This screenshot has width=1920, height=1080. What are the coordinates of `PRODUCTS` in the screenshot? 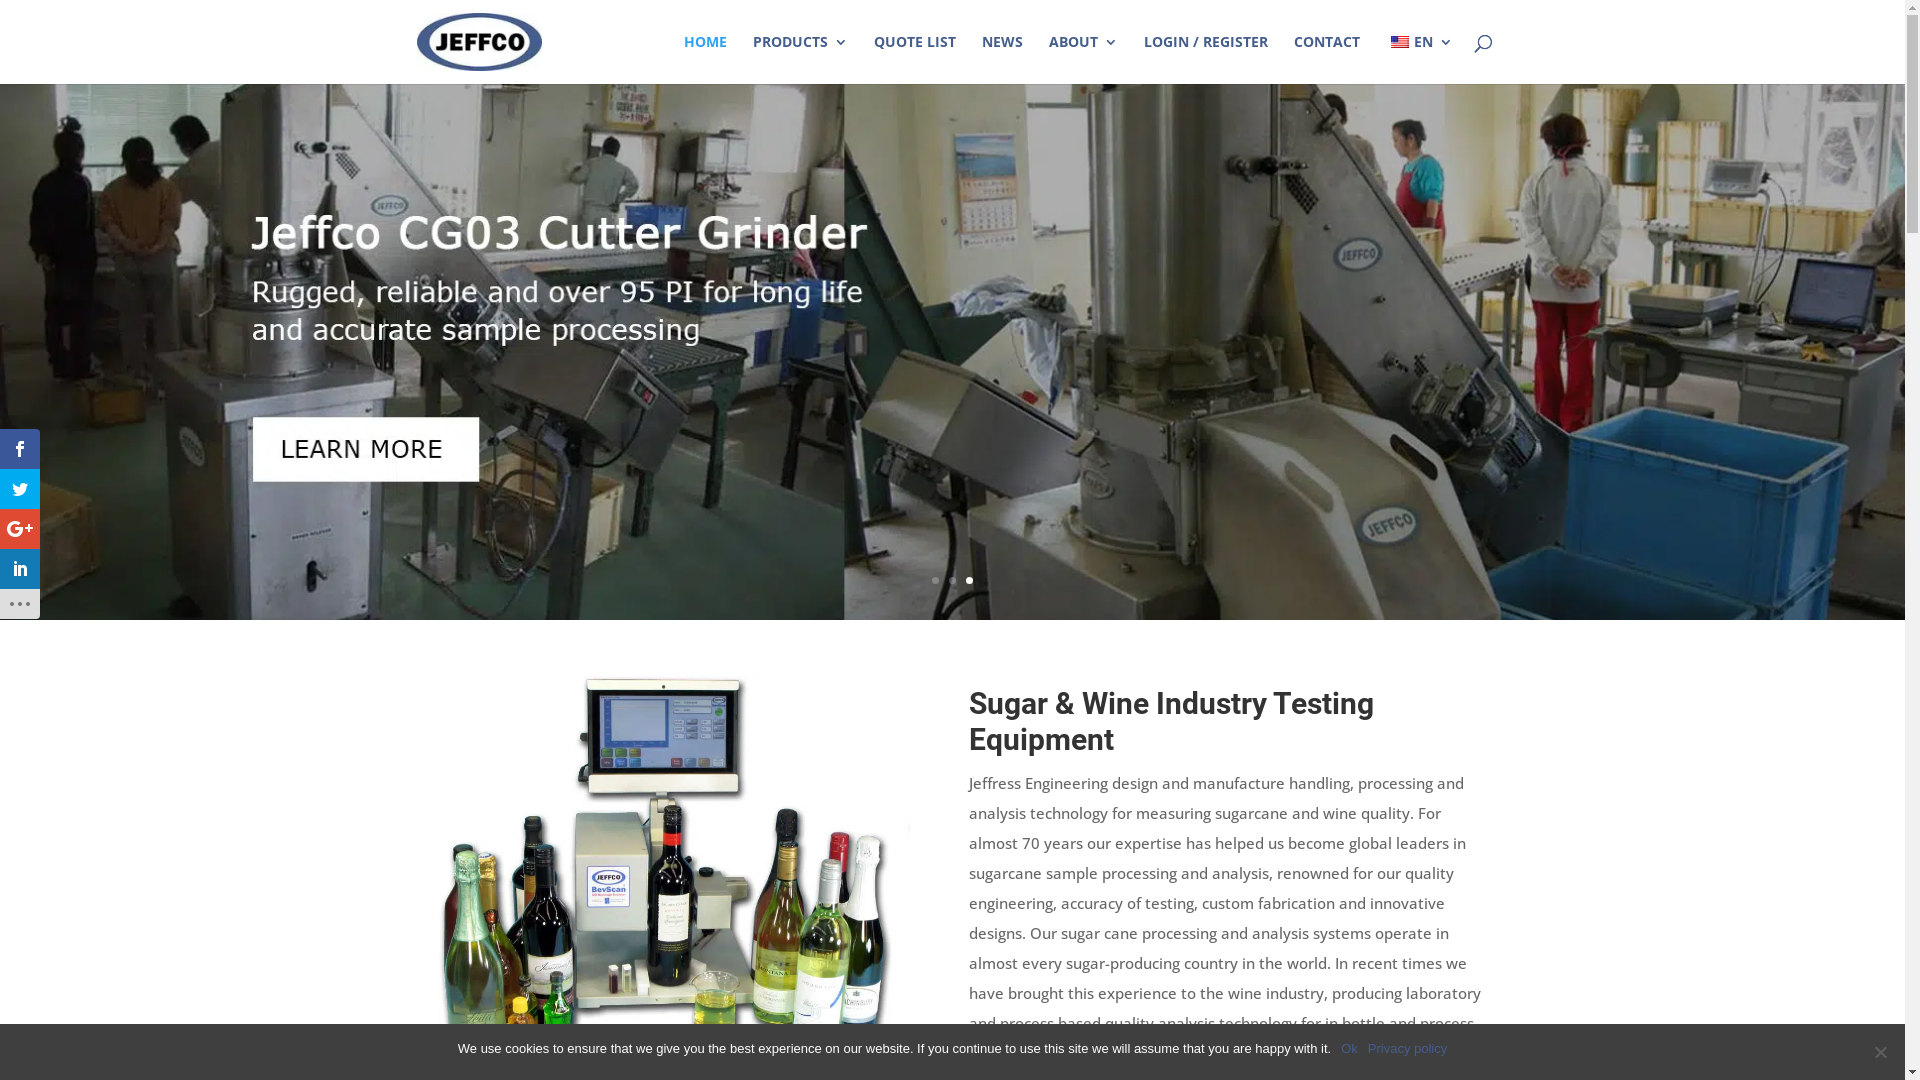 It's located at (800, 60).